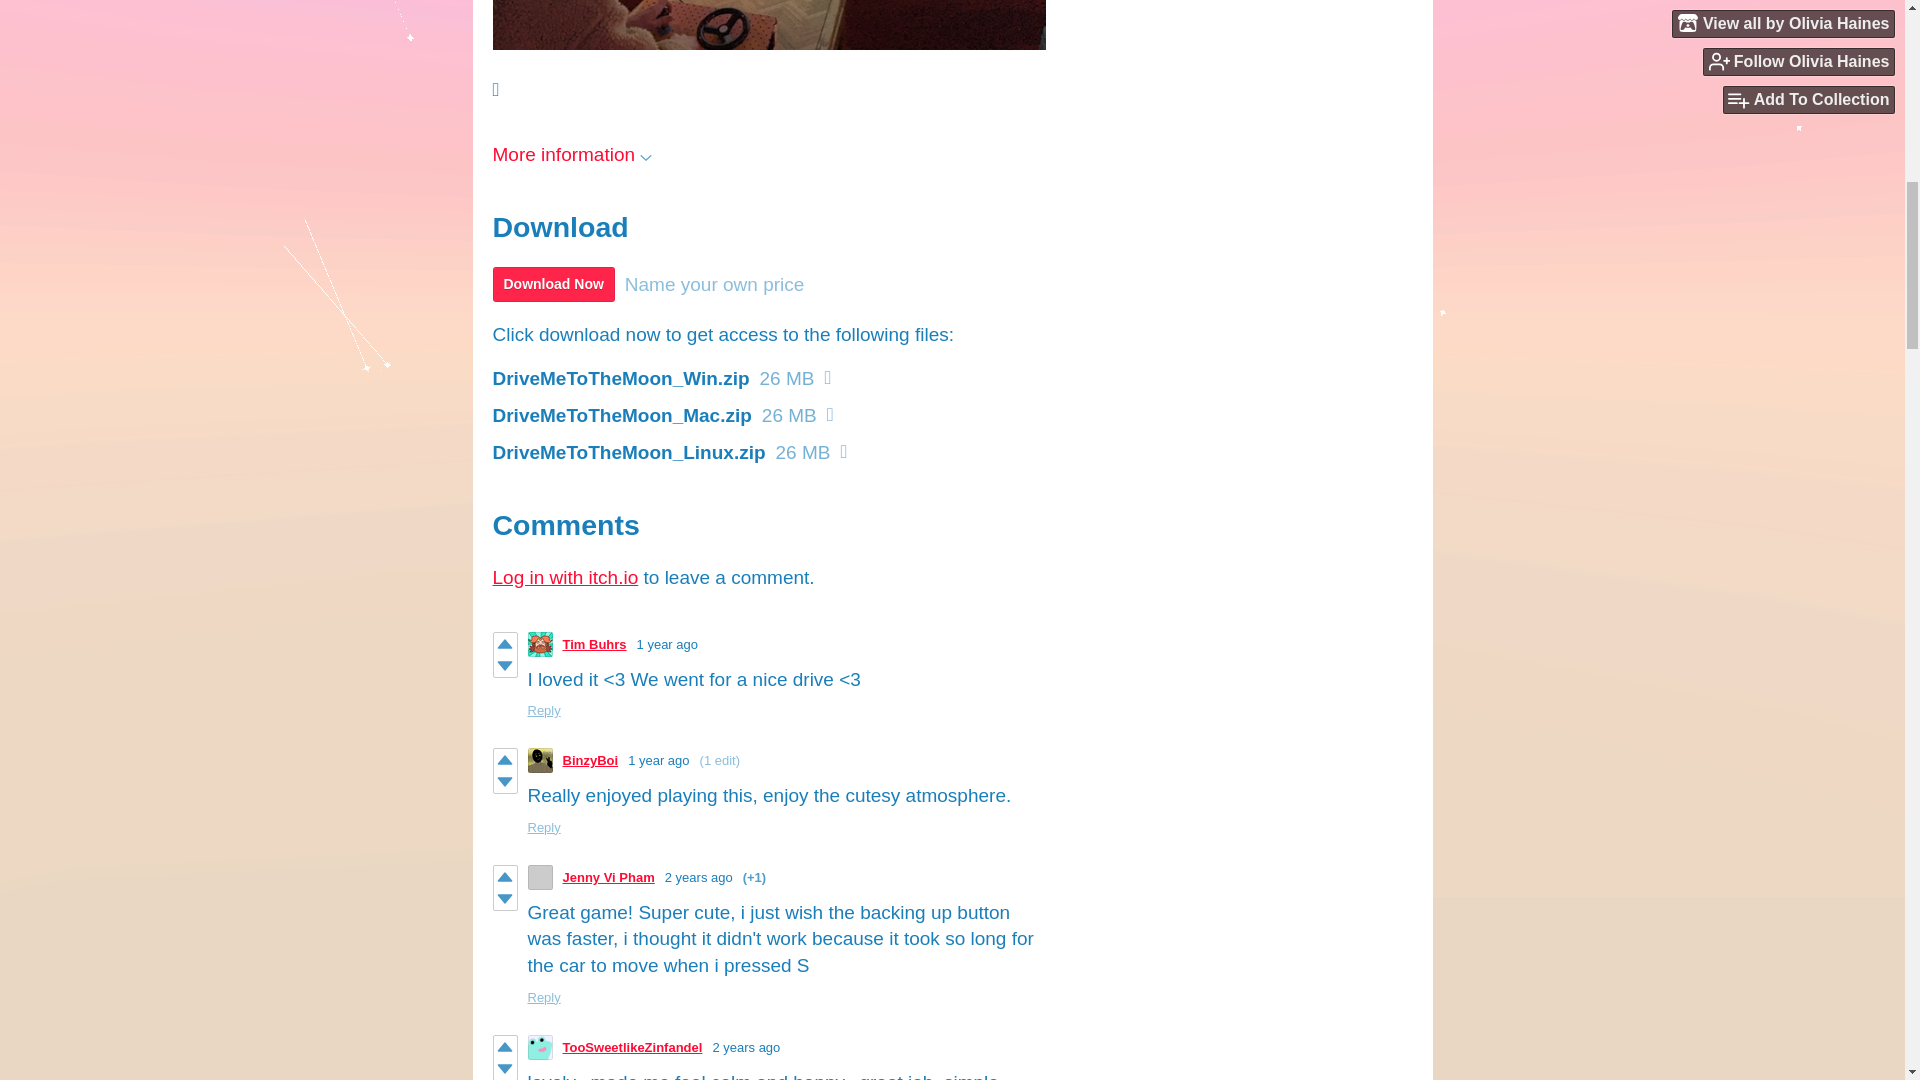  What do you see at coordinates (544, 826) in the screenshot?
I see `Reply` at bounding box center [544, 826].